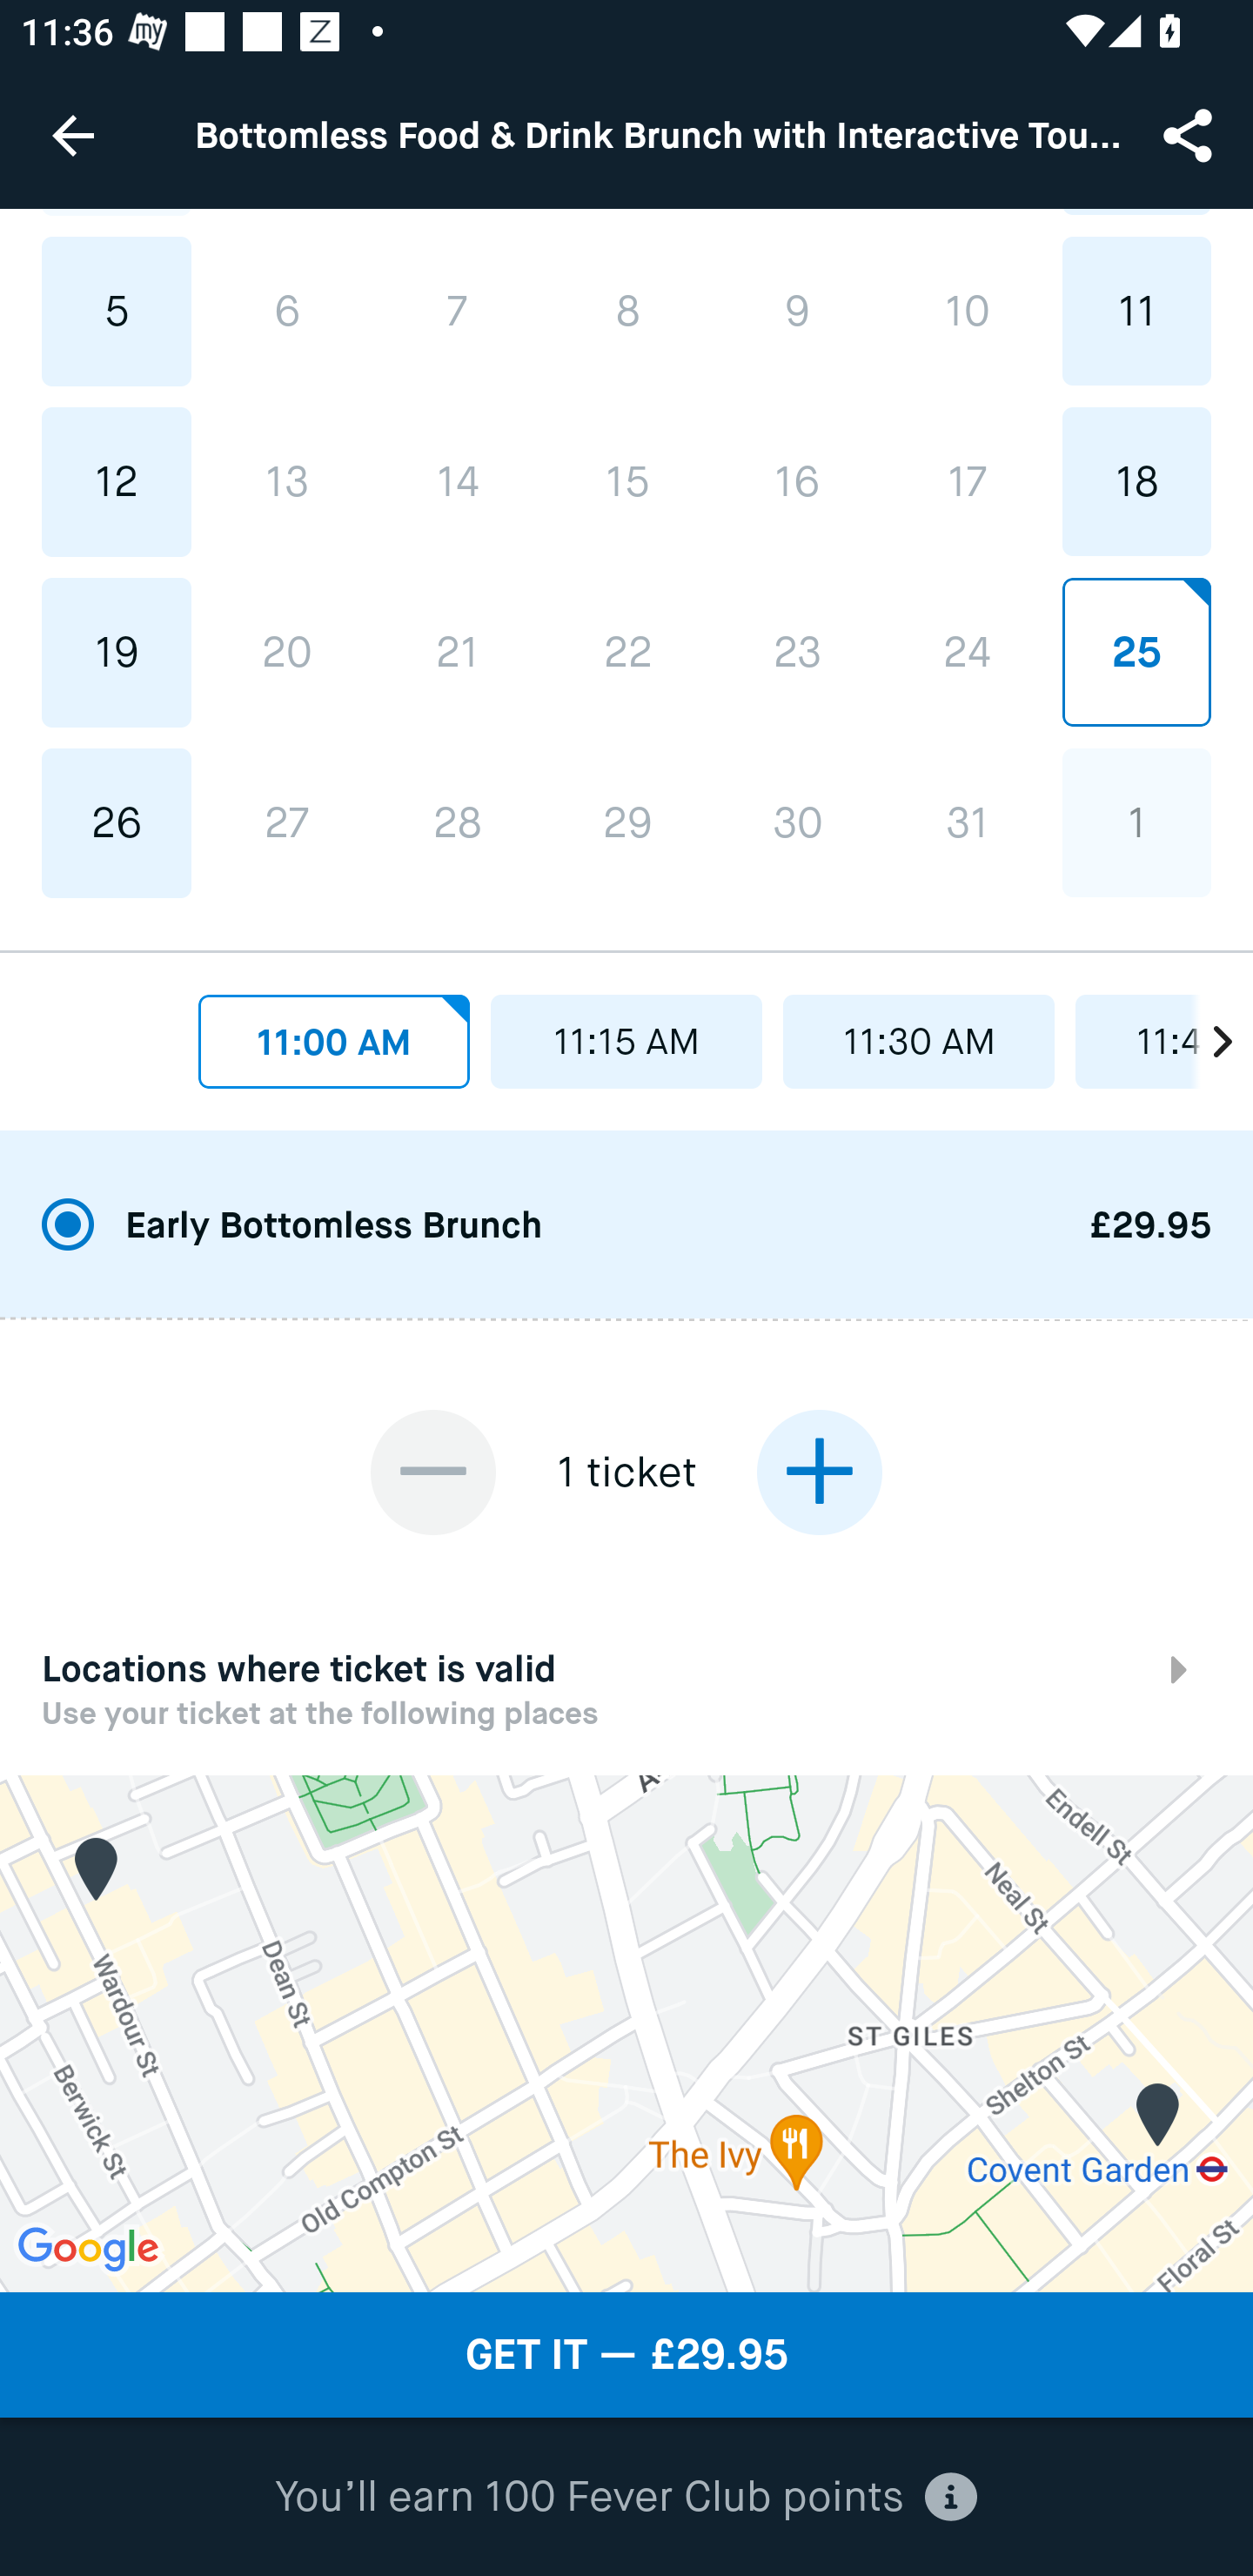  Describe the element at coordinates (73, 135) in the screenshot. I see `Navigate up` at that location.